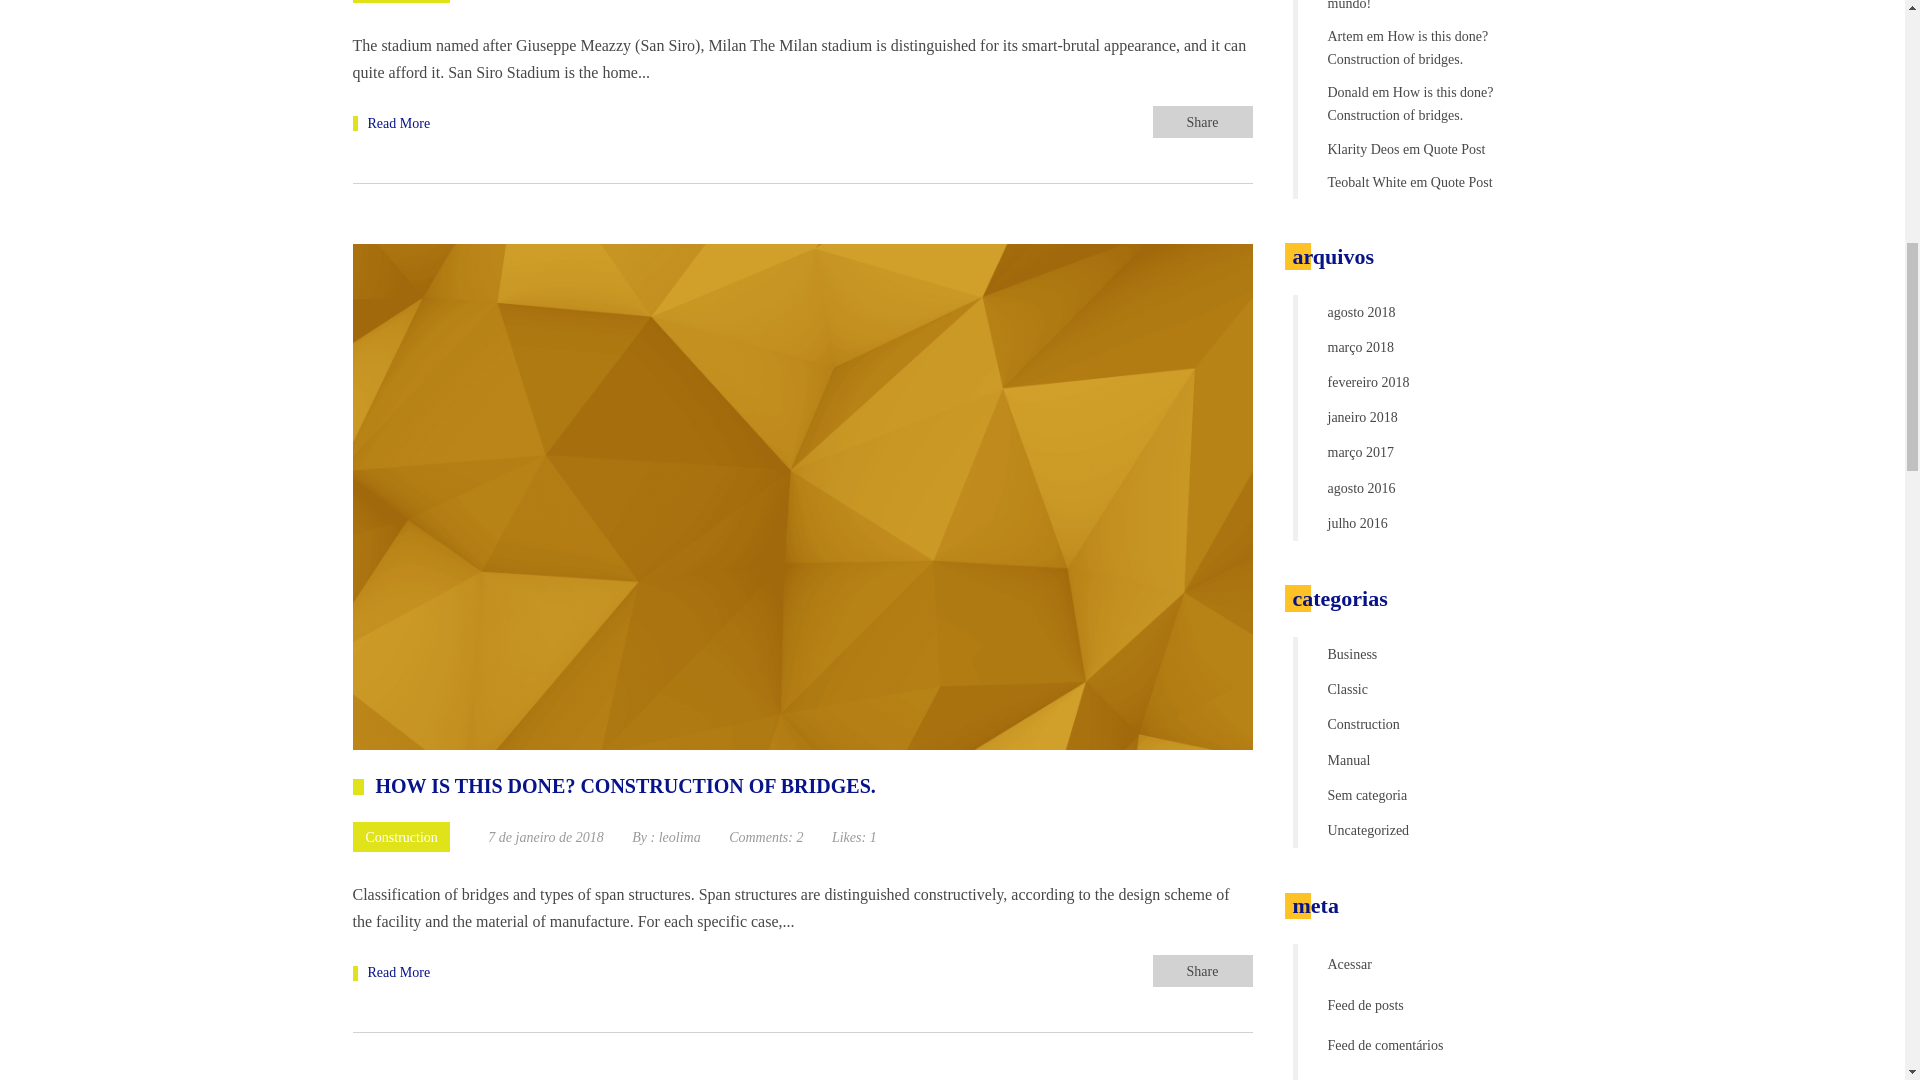 This screenshot has height=1080, width=1920. What do you see at coordinates (400, 2) in the screenshot?
I see `View all posts in Construction` at bounding box center [400, 2].